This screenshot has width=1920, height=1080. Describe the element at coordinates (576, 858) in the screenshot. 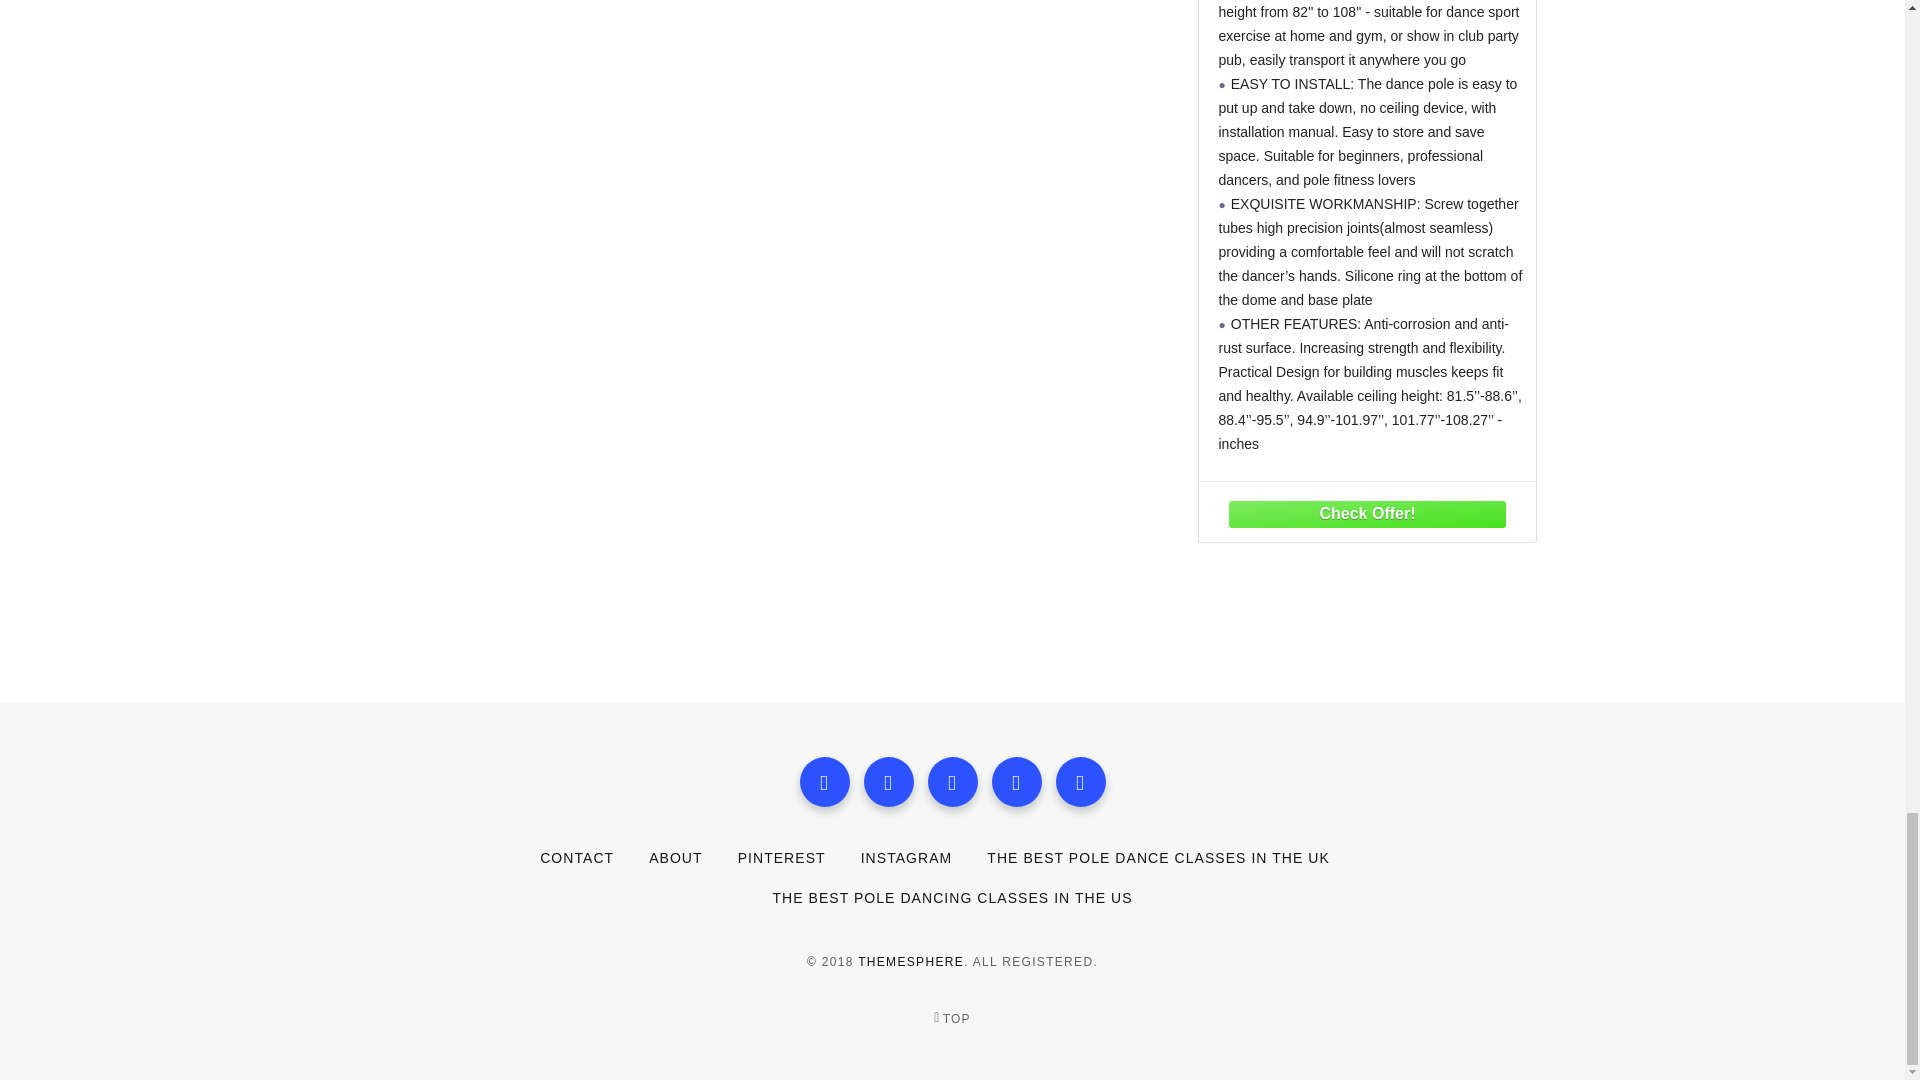

I see `CONTACT` at that location.